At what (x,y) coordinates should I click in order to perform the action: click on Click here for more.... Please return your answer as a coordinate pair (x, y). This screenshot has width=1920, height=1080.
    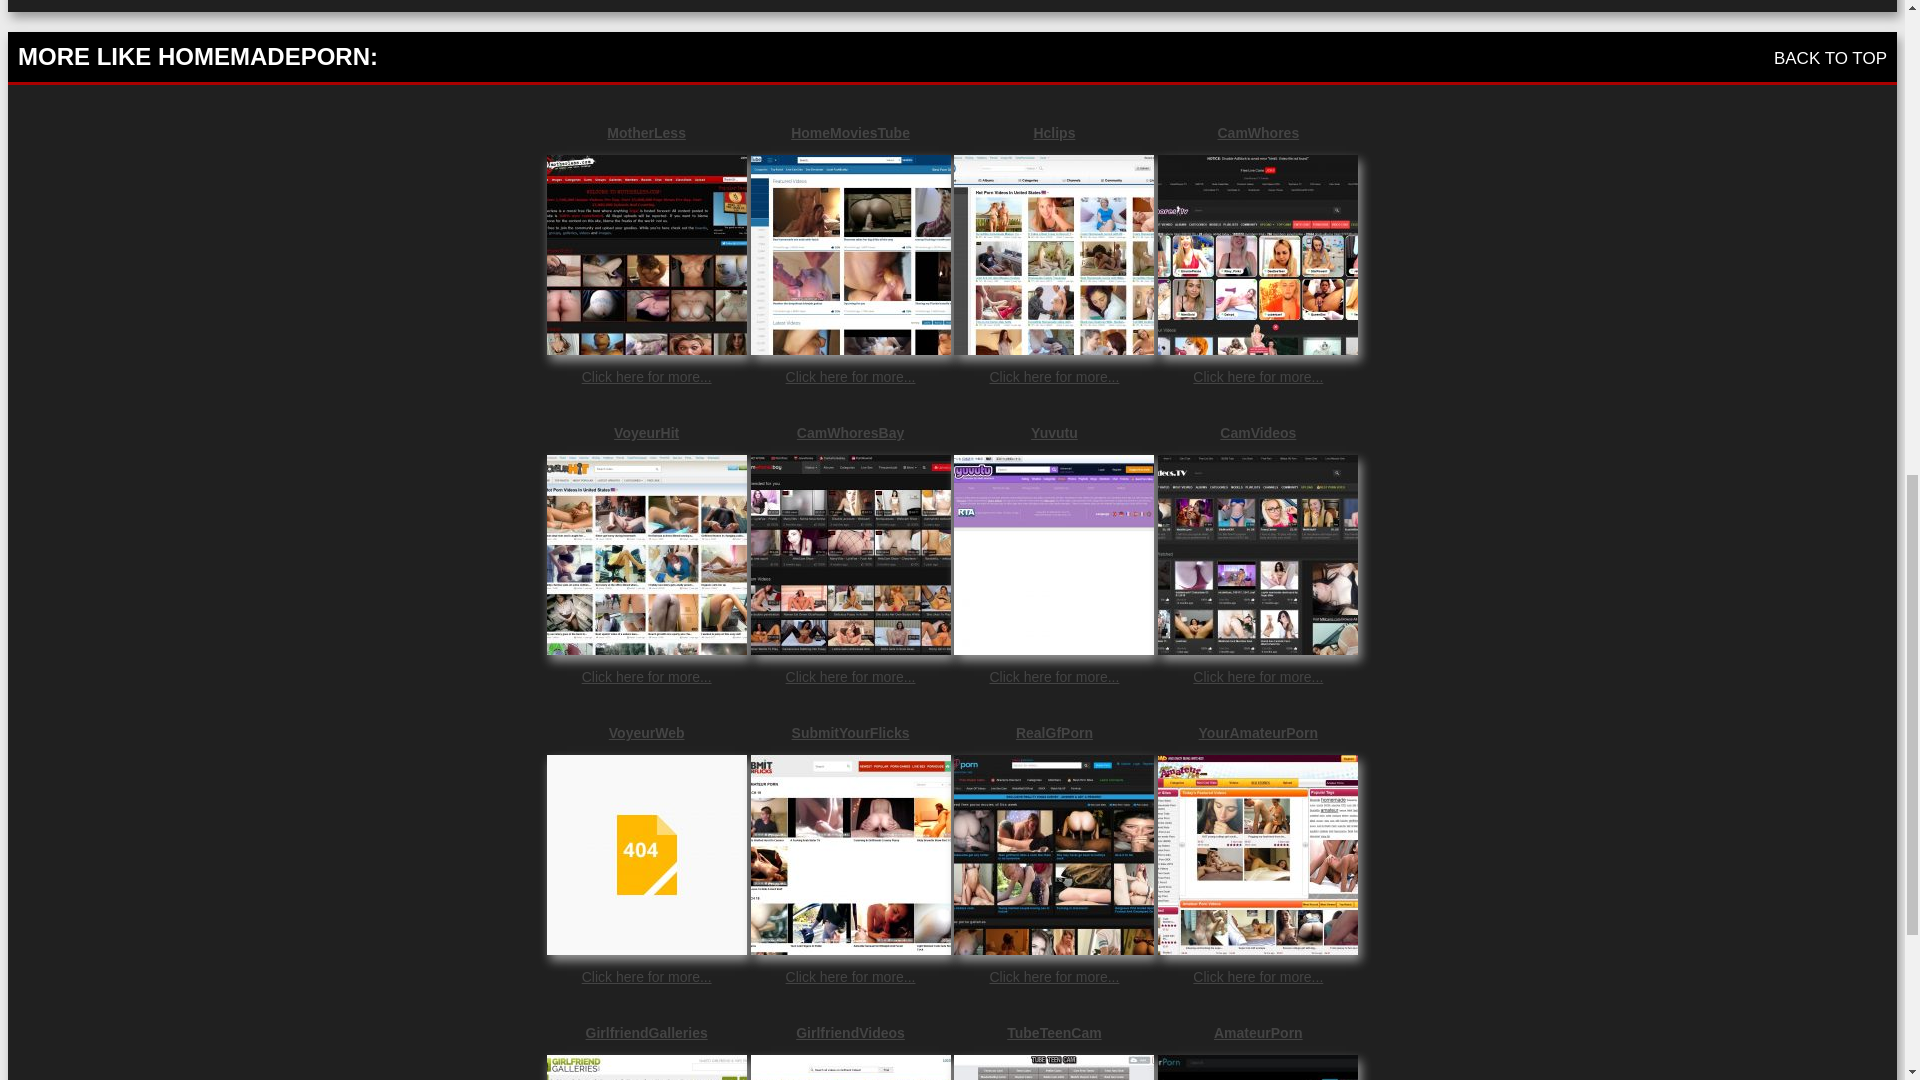
    Looking at the image, I should click on (646, 976).